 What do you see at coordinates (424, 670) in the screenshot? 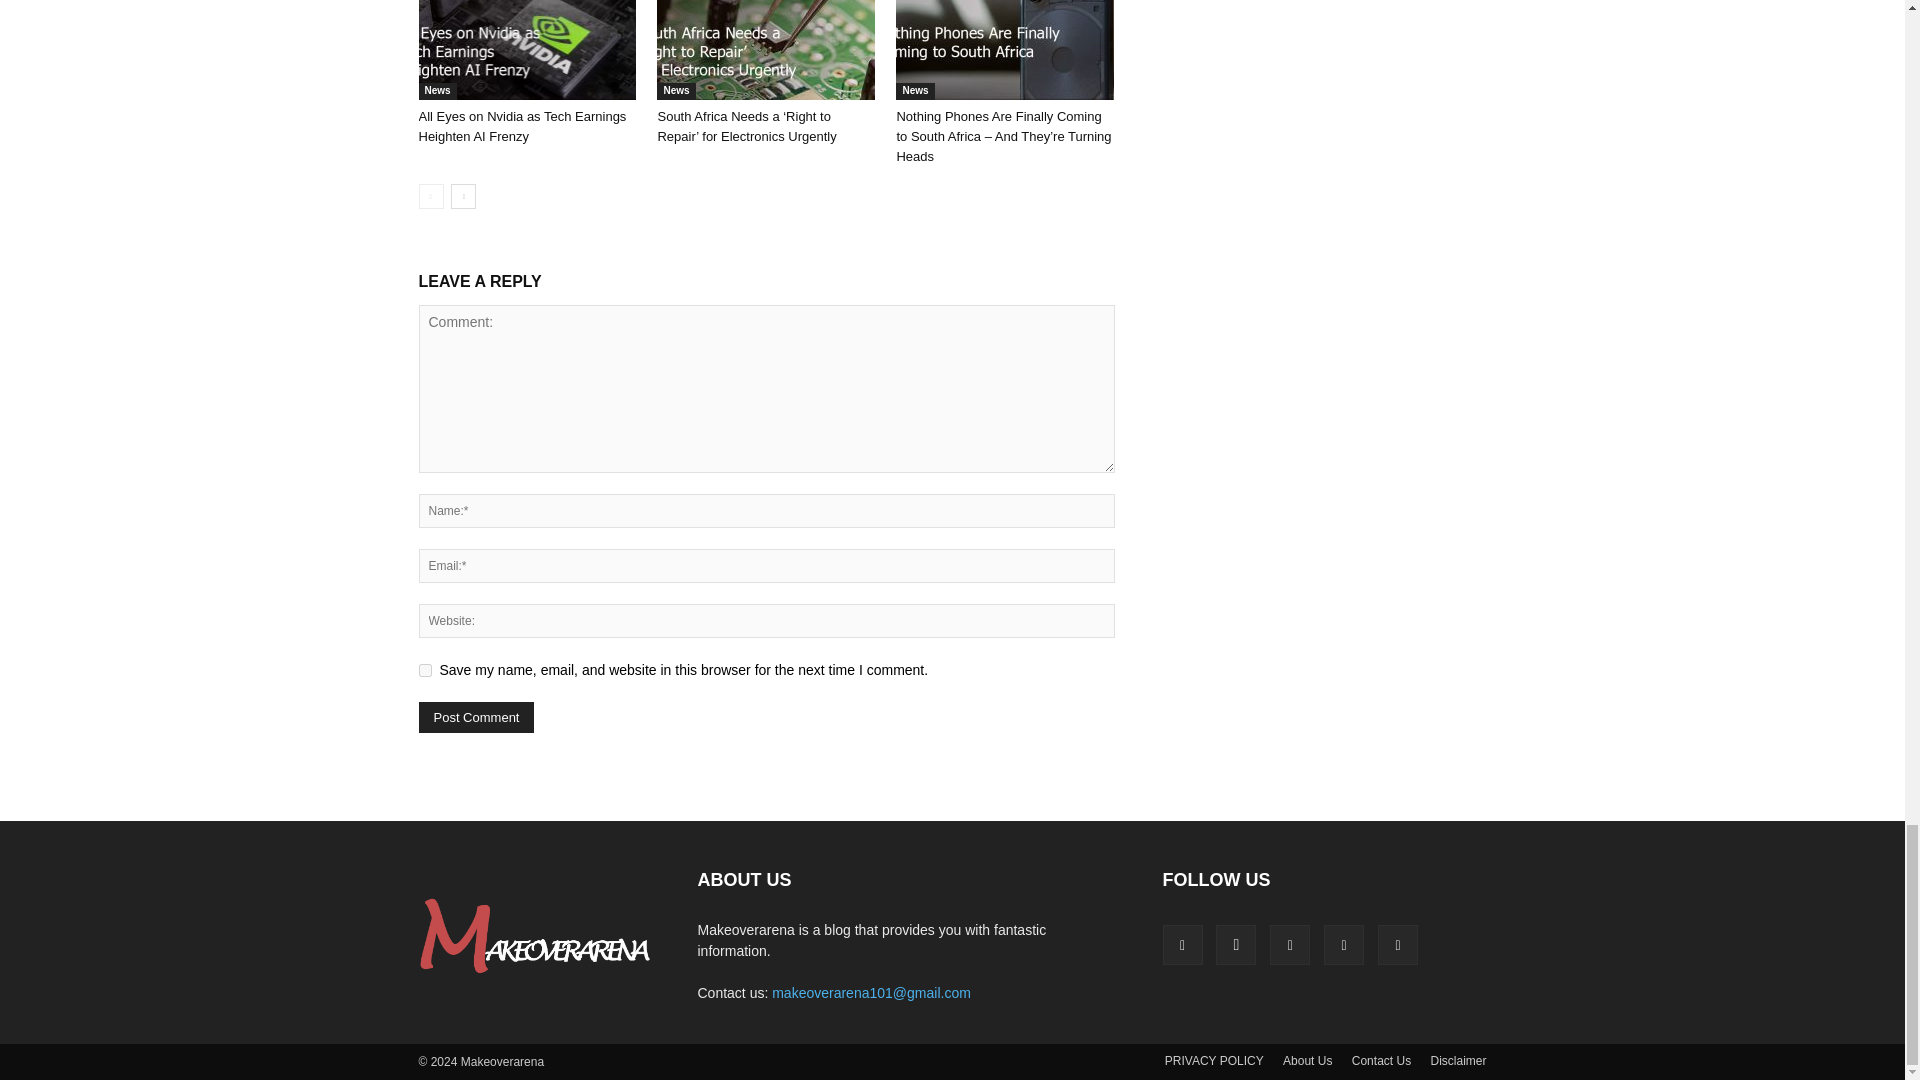
I see `yes` at bounding box center [424, 670].